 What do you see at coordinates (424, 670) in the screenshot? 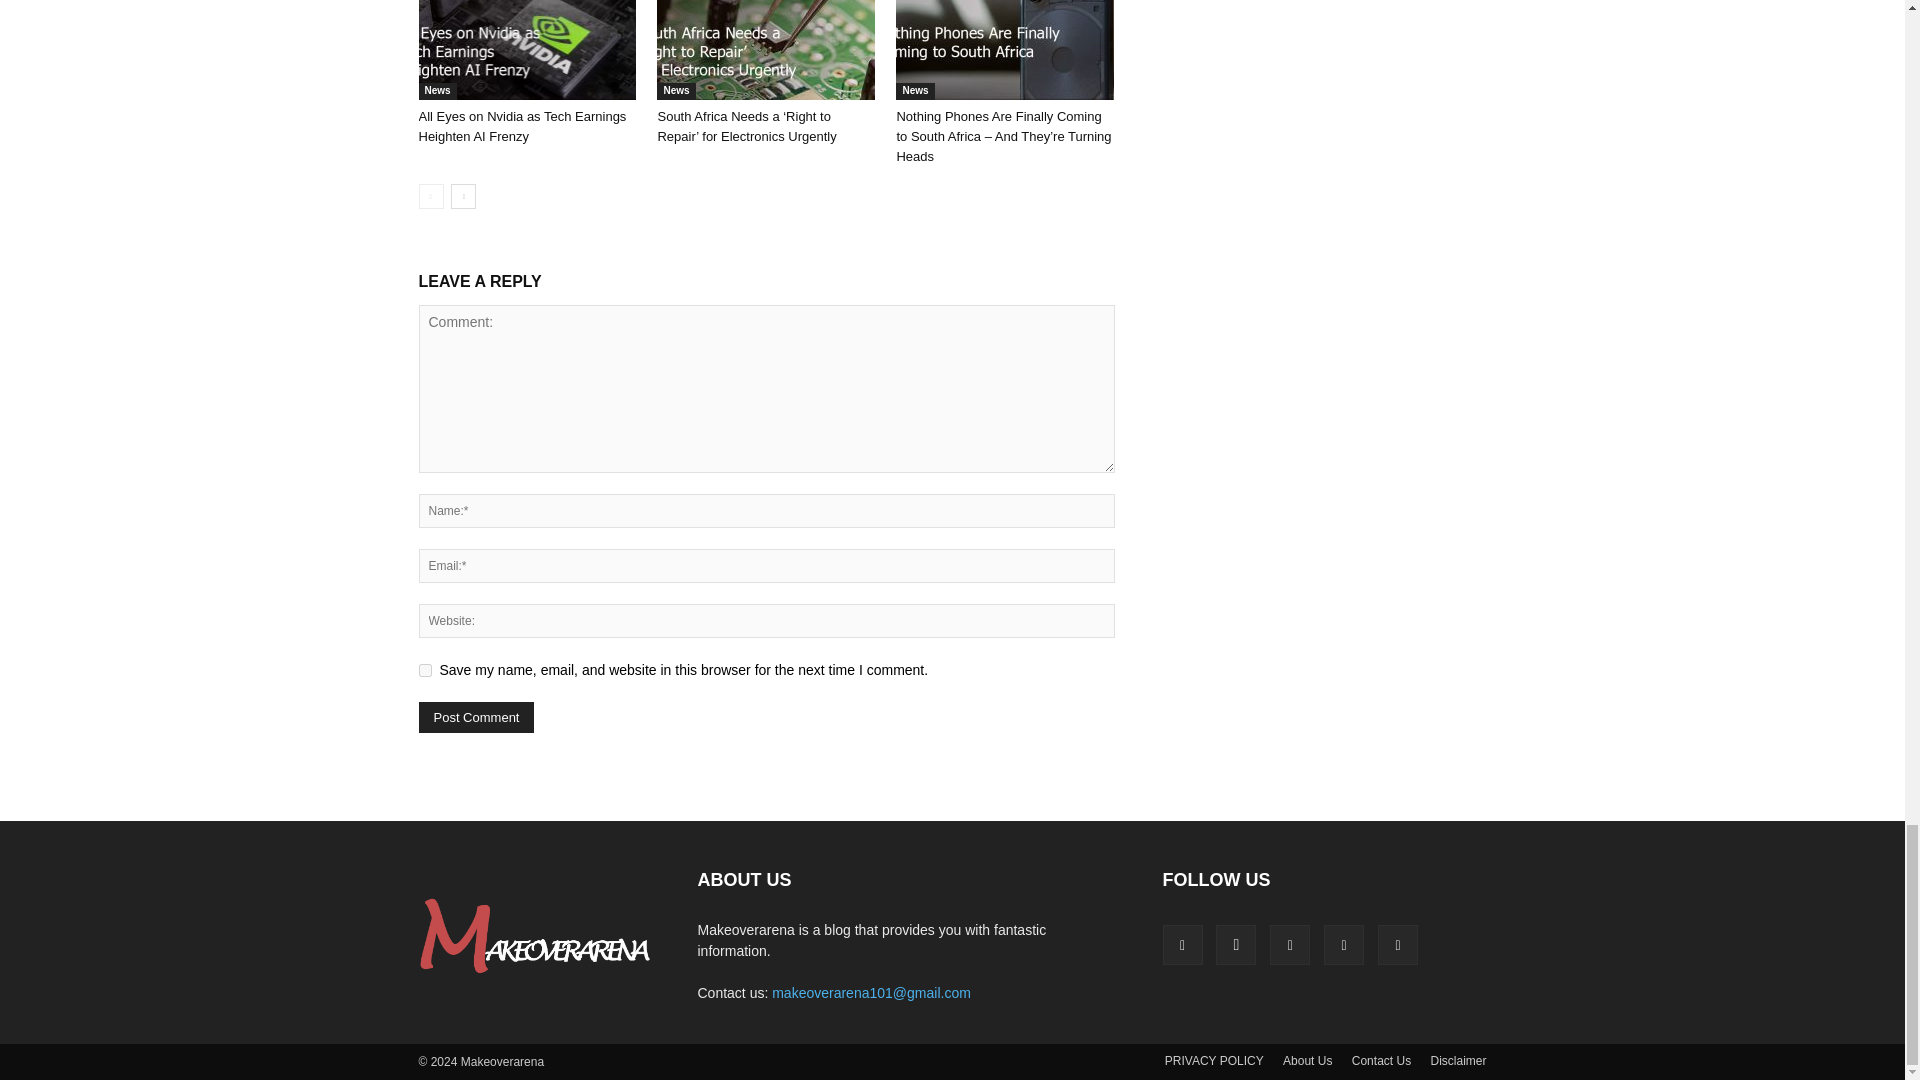
I see `yes` at bounding box center [424, 670].